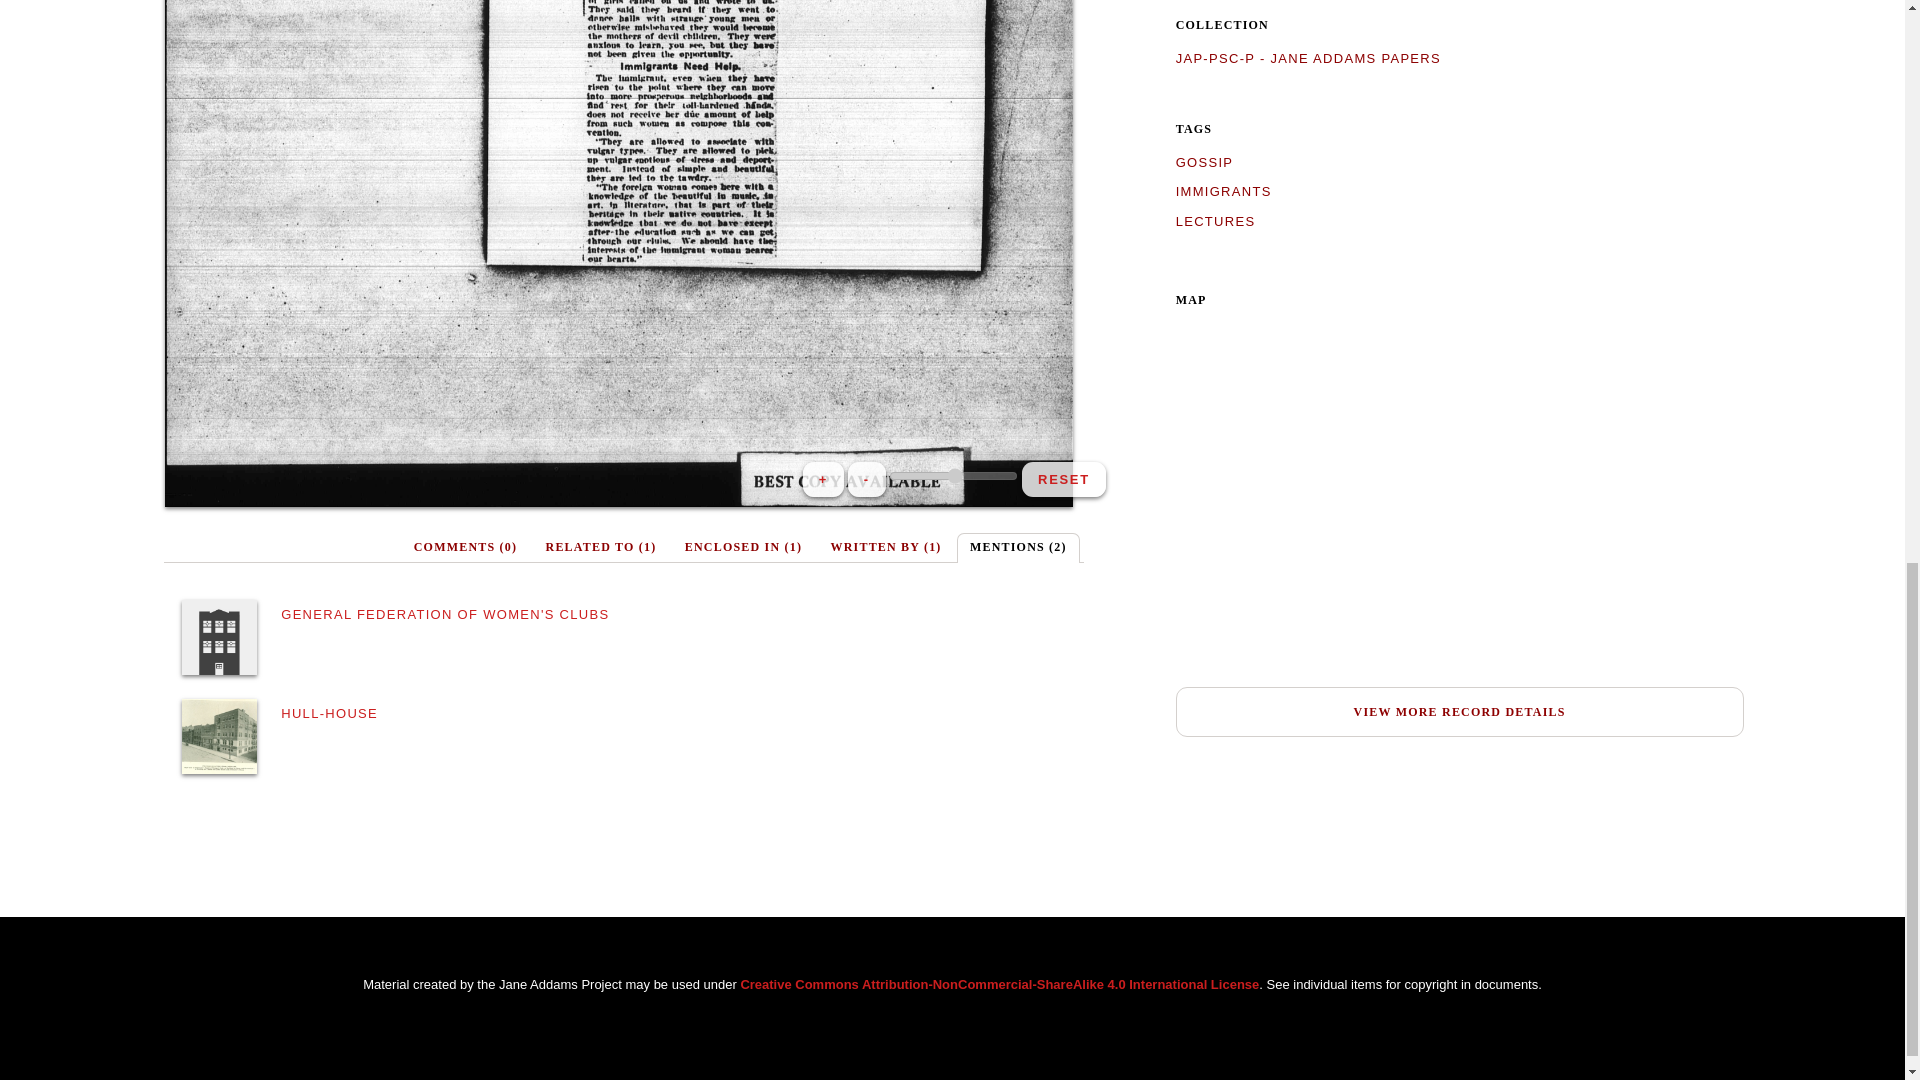  Describe the element at coordinates (952, 475) in the screenshot. I see `2.1` at that location.